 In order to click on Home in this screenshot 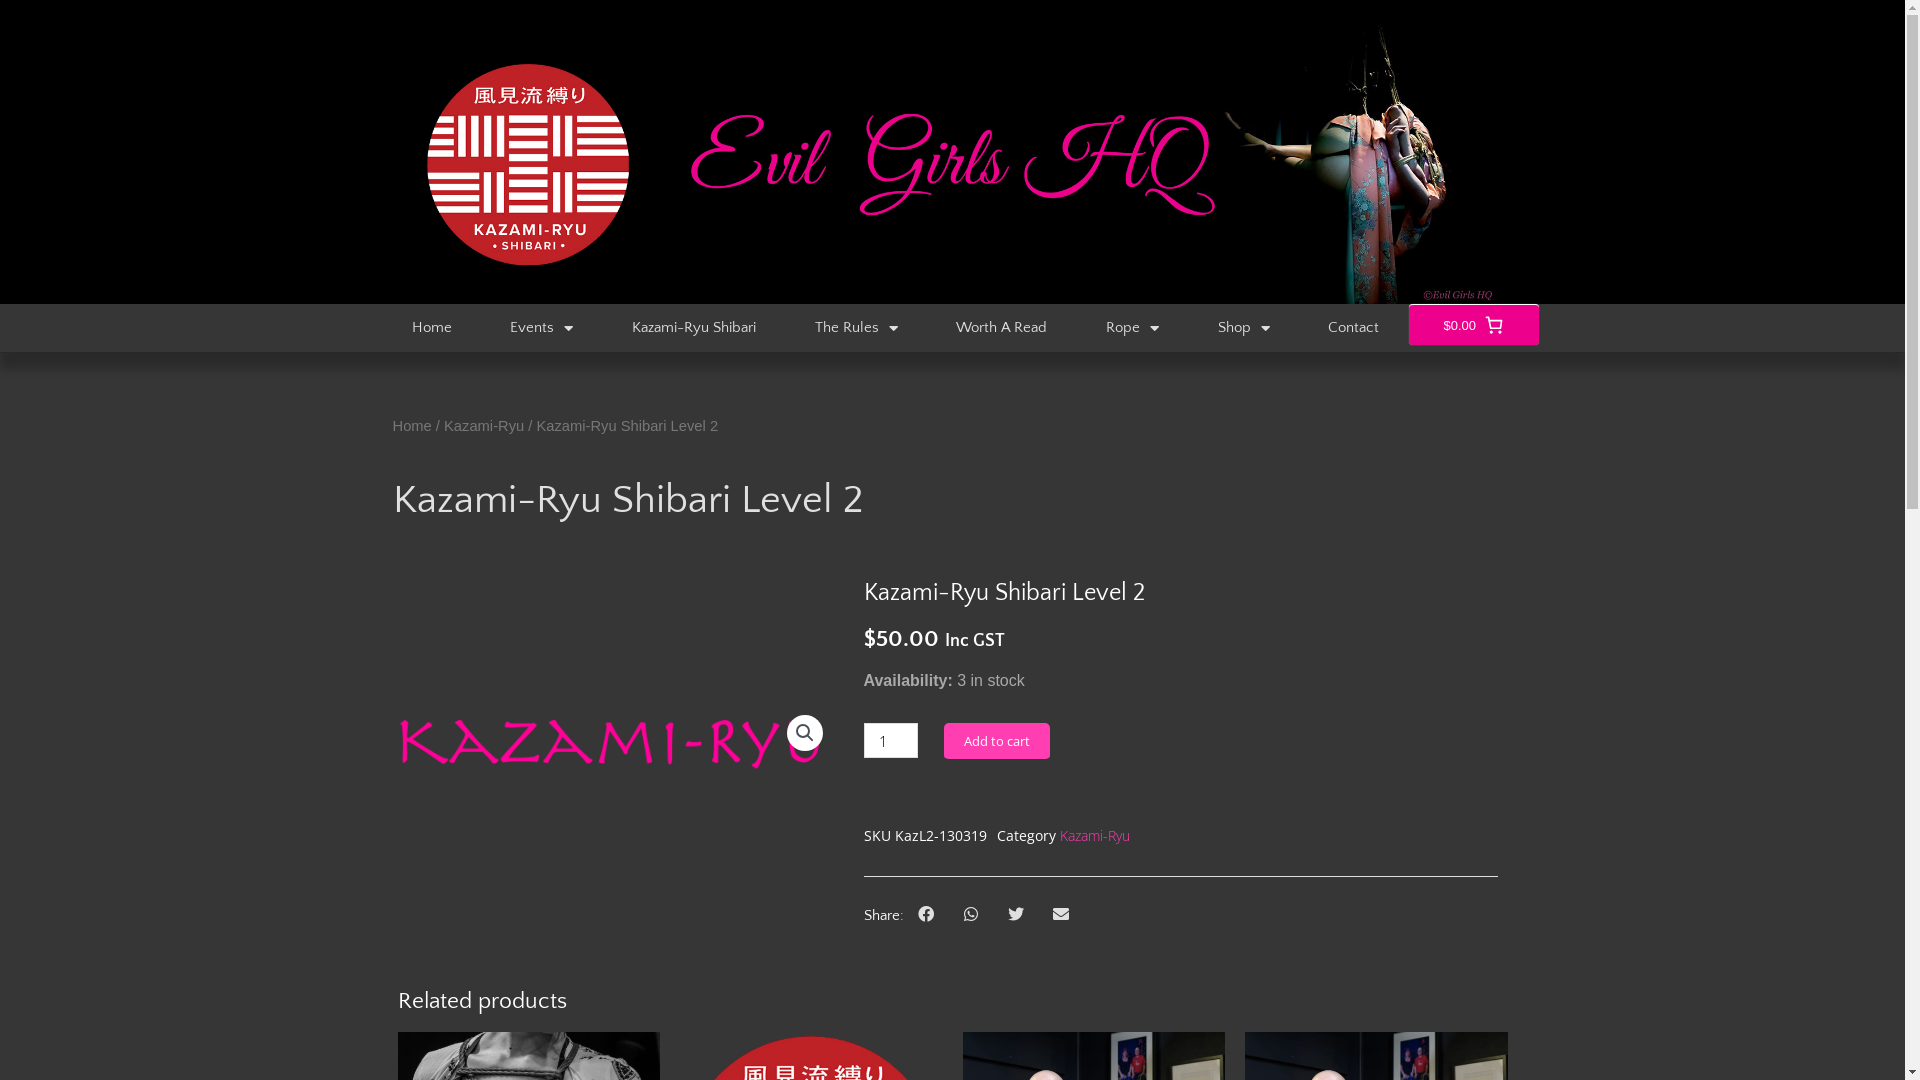, I will do `click(412, 426)`.